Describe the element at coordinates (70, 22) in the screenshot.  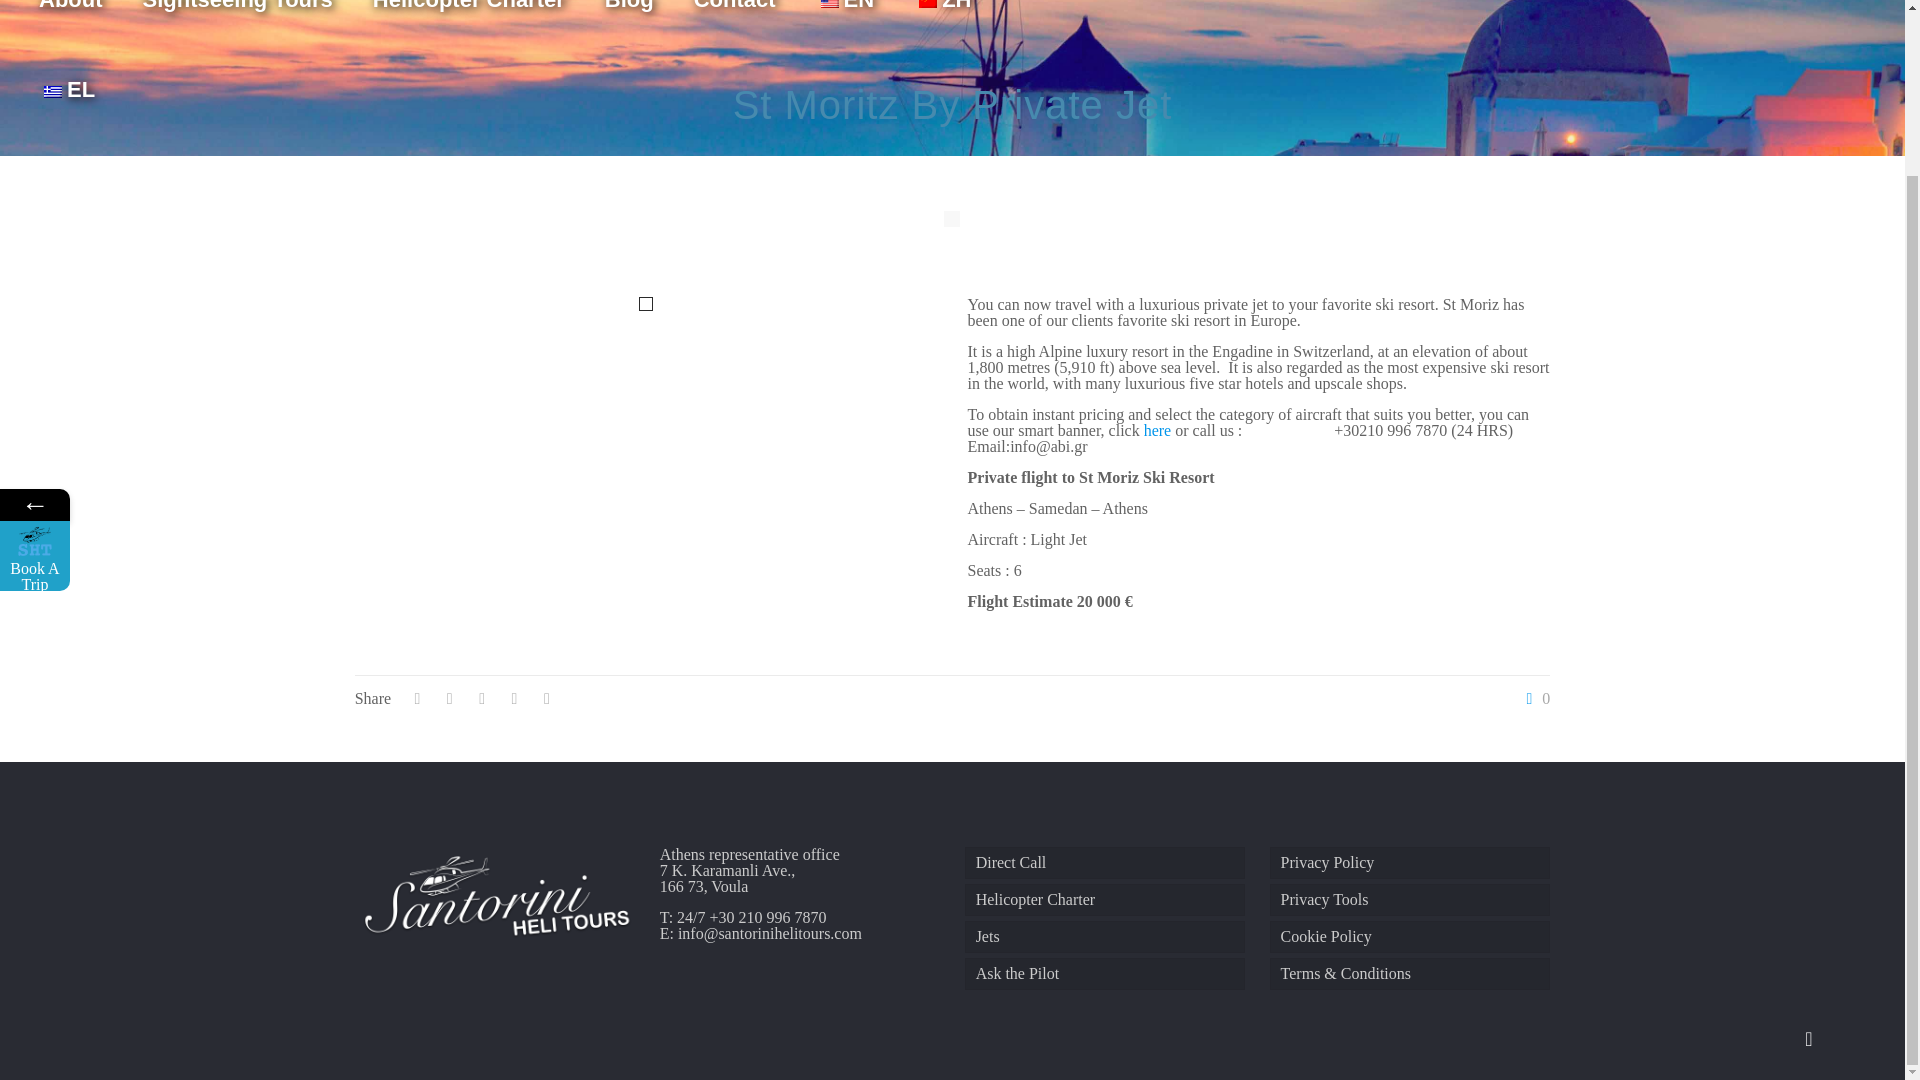
I see `About` at that location.